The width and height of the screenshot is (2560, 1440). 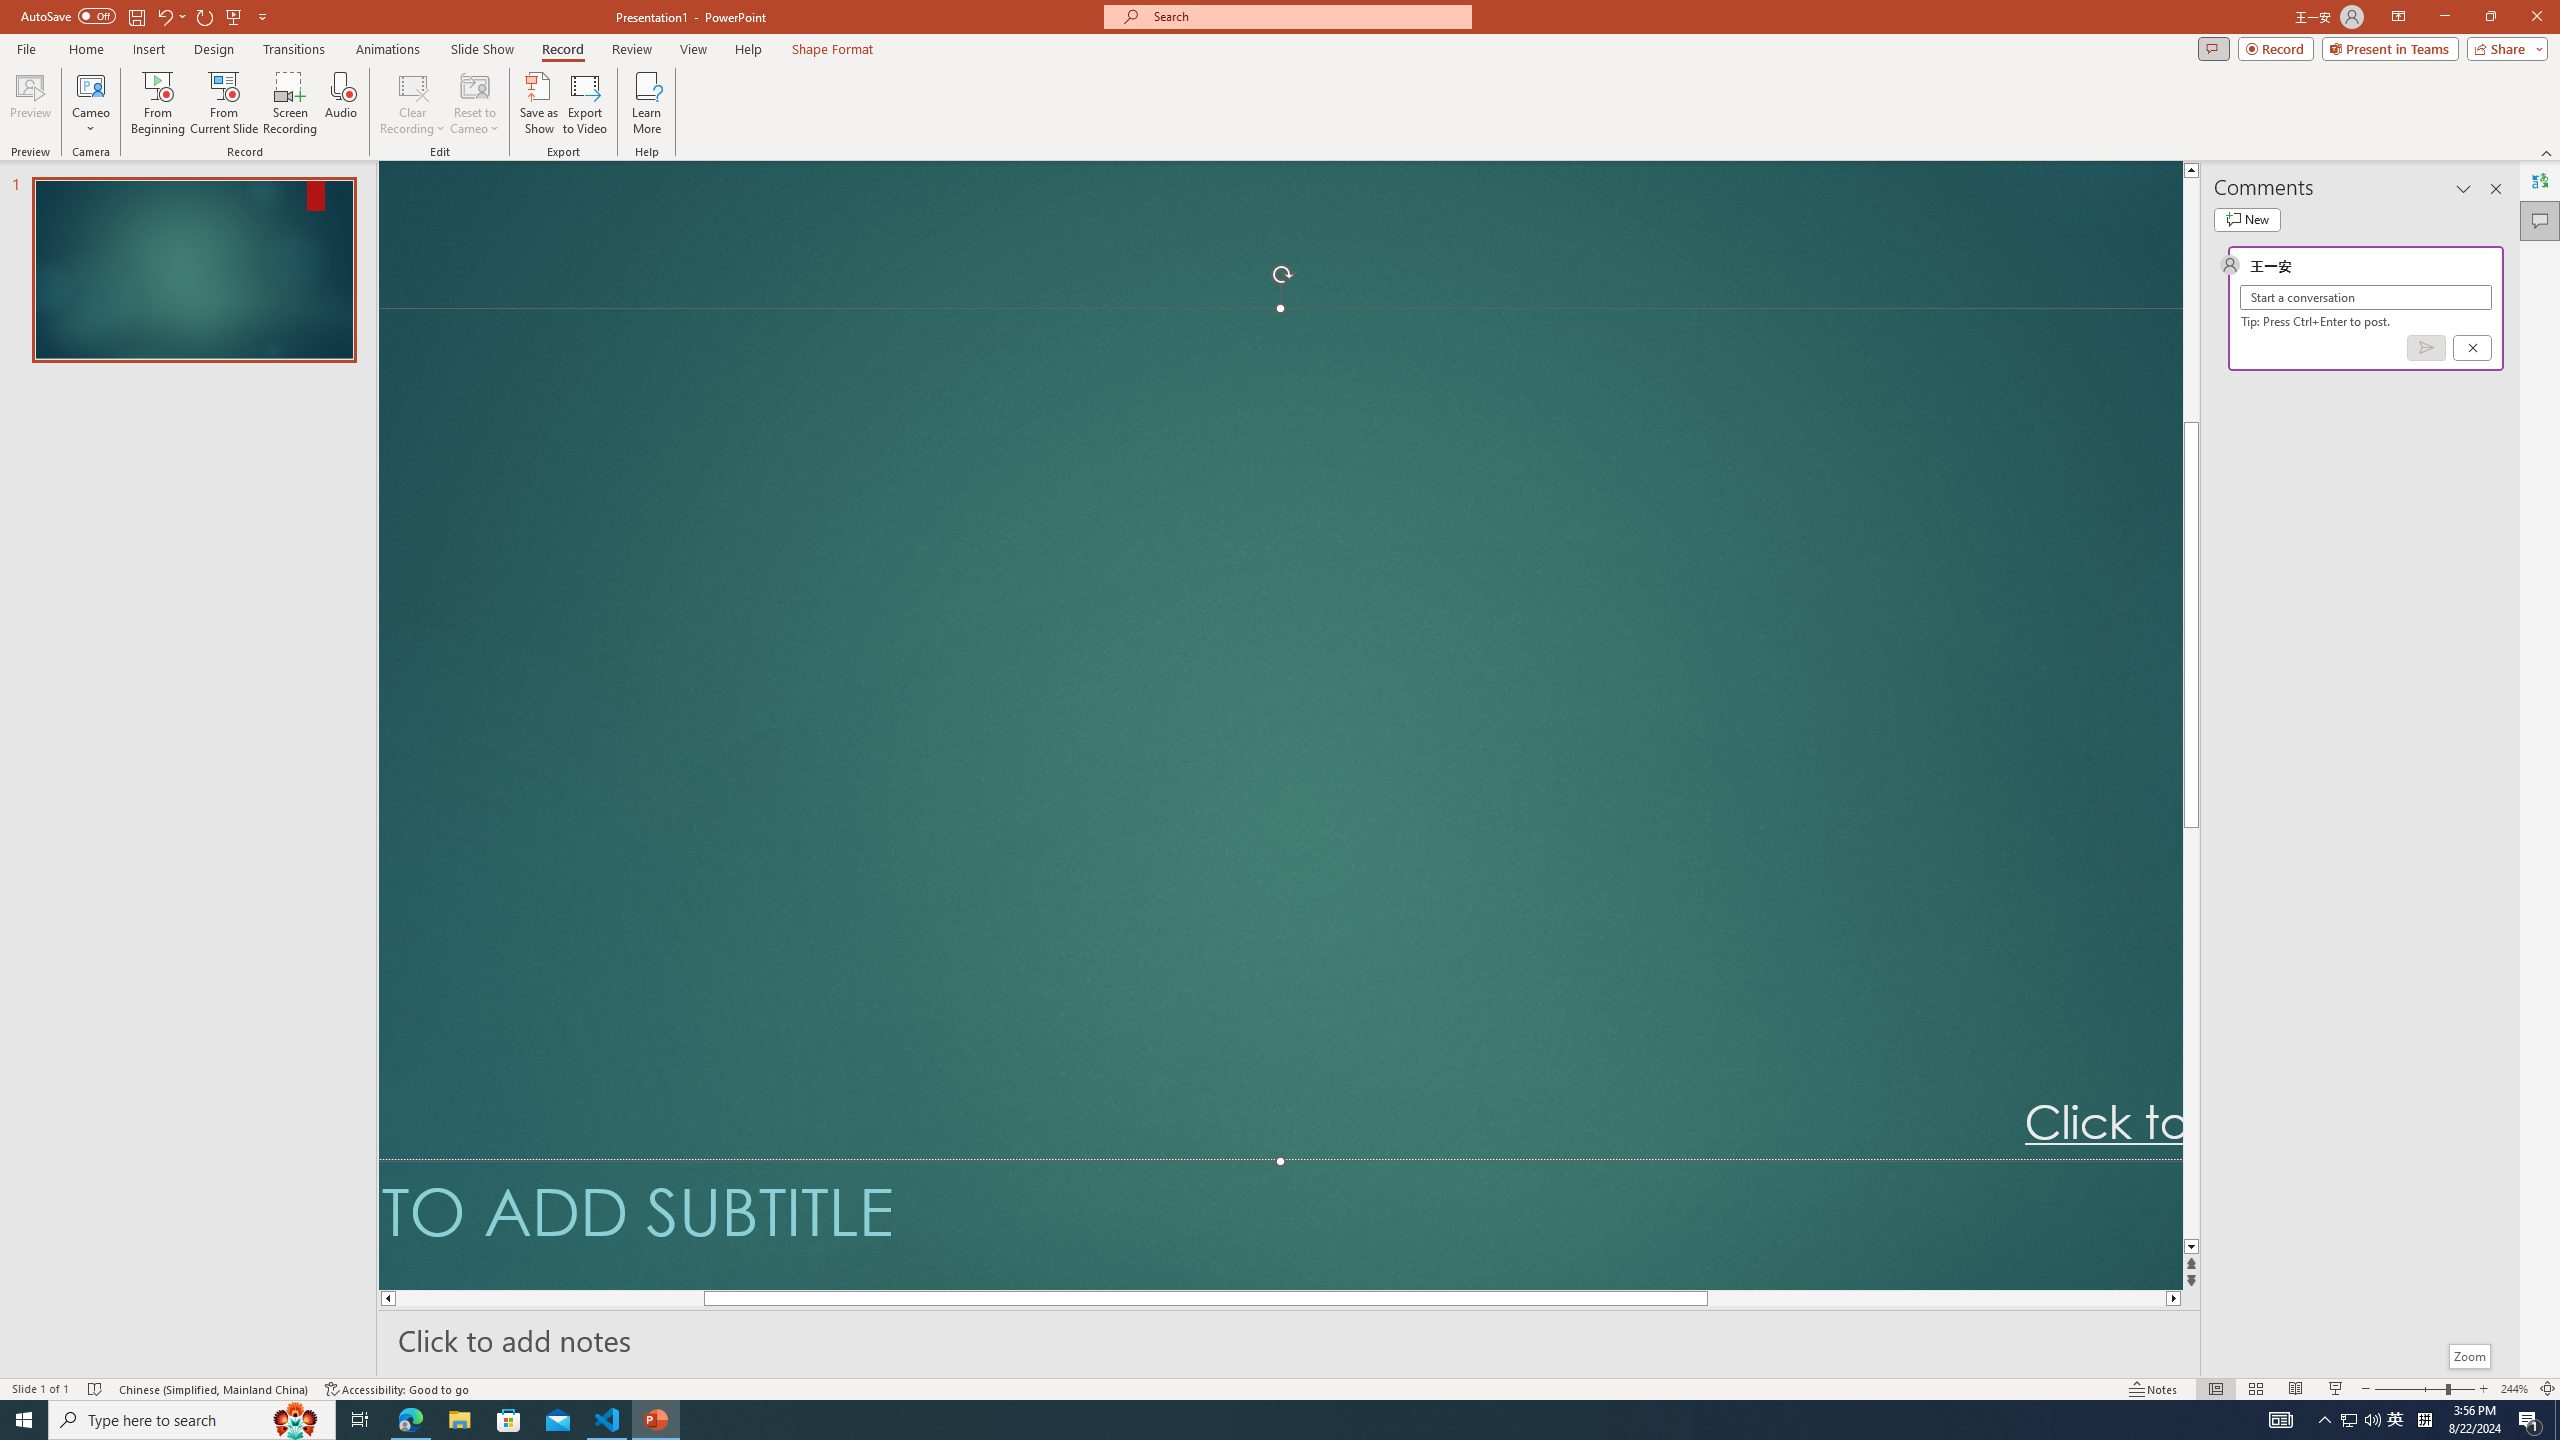 What do you see at coordinates (474, 103) in the screenshot?
I see `Reset to Cameo` at bounding box center [474, 103].